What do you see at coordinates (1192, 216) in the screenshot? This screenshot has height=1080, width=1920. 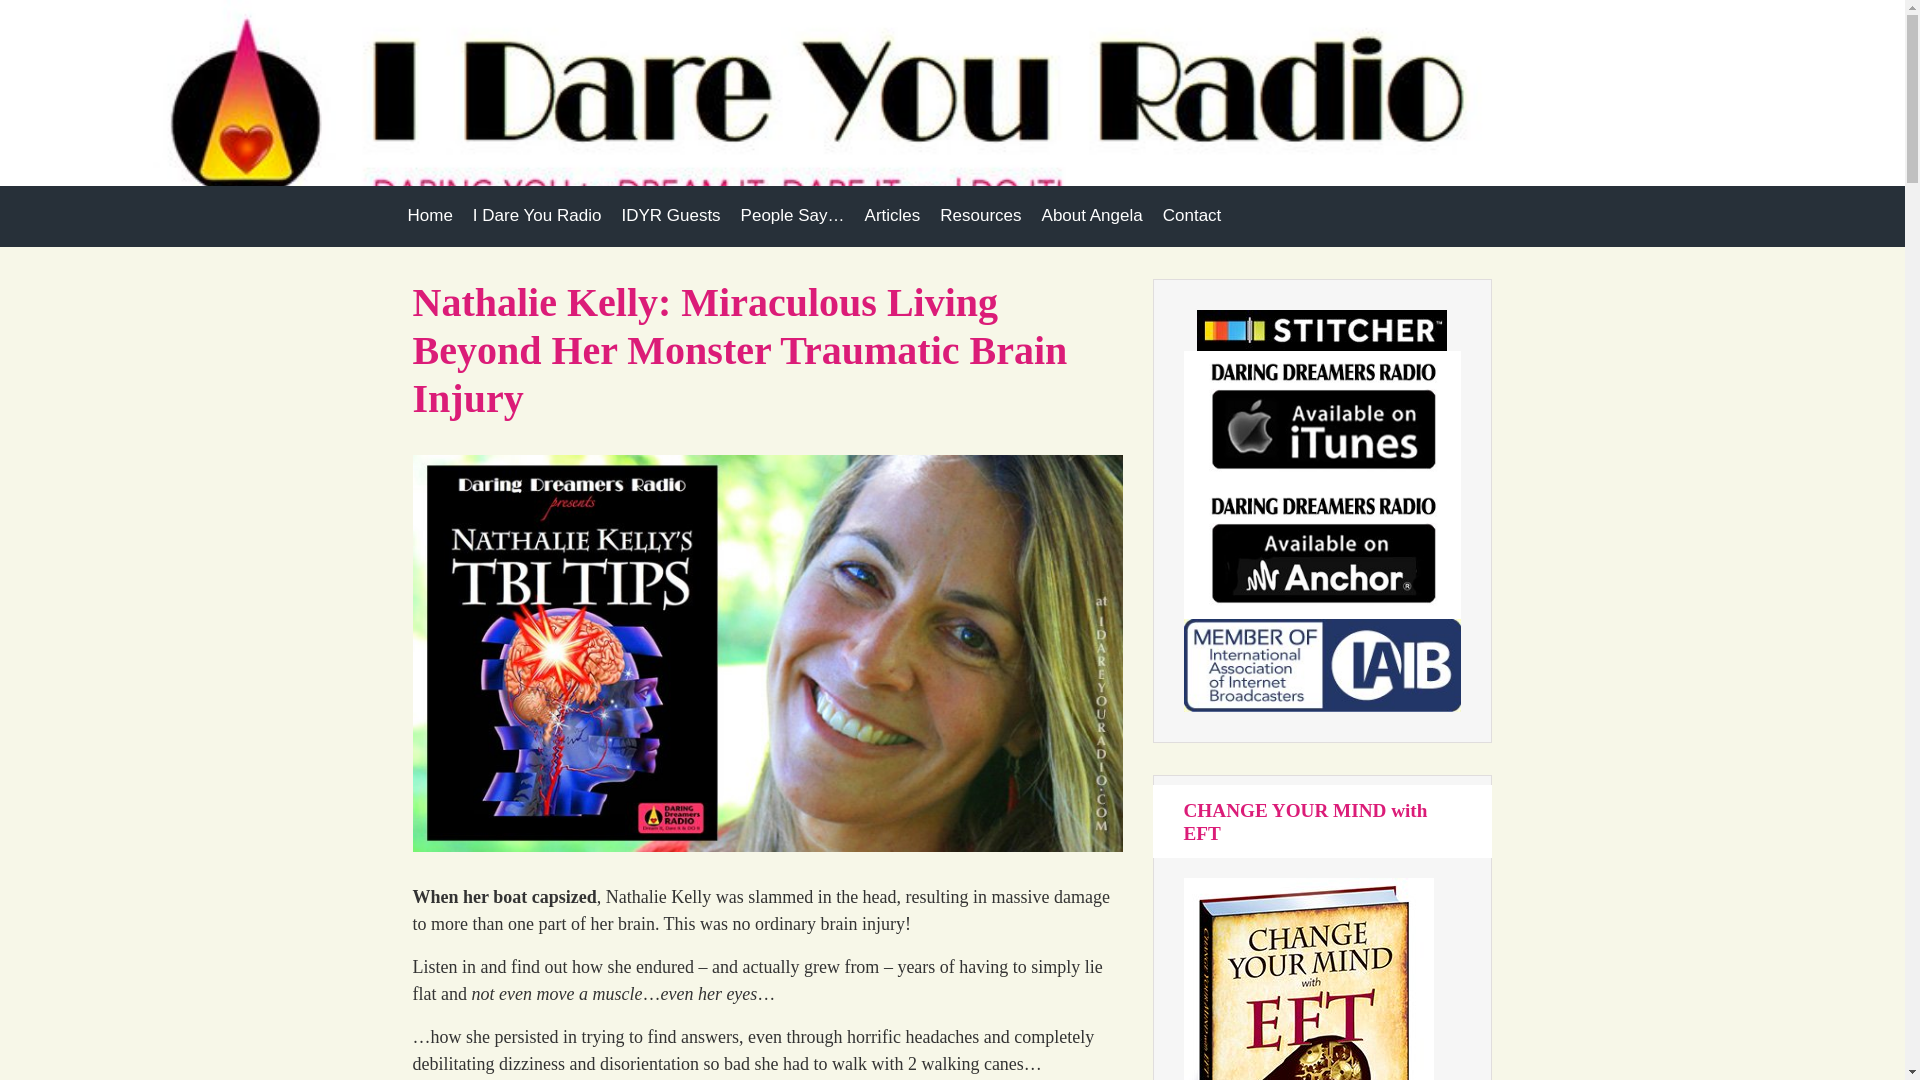 I see `Contact` at bounding box center [1192, 216].